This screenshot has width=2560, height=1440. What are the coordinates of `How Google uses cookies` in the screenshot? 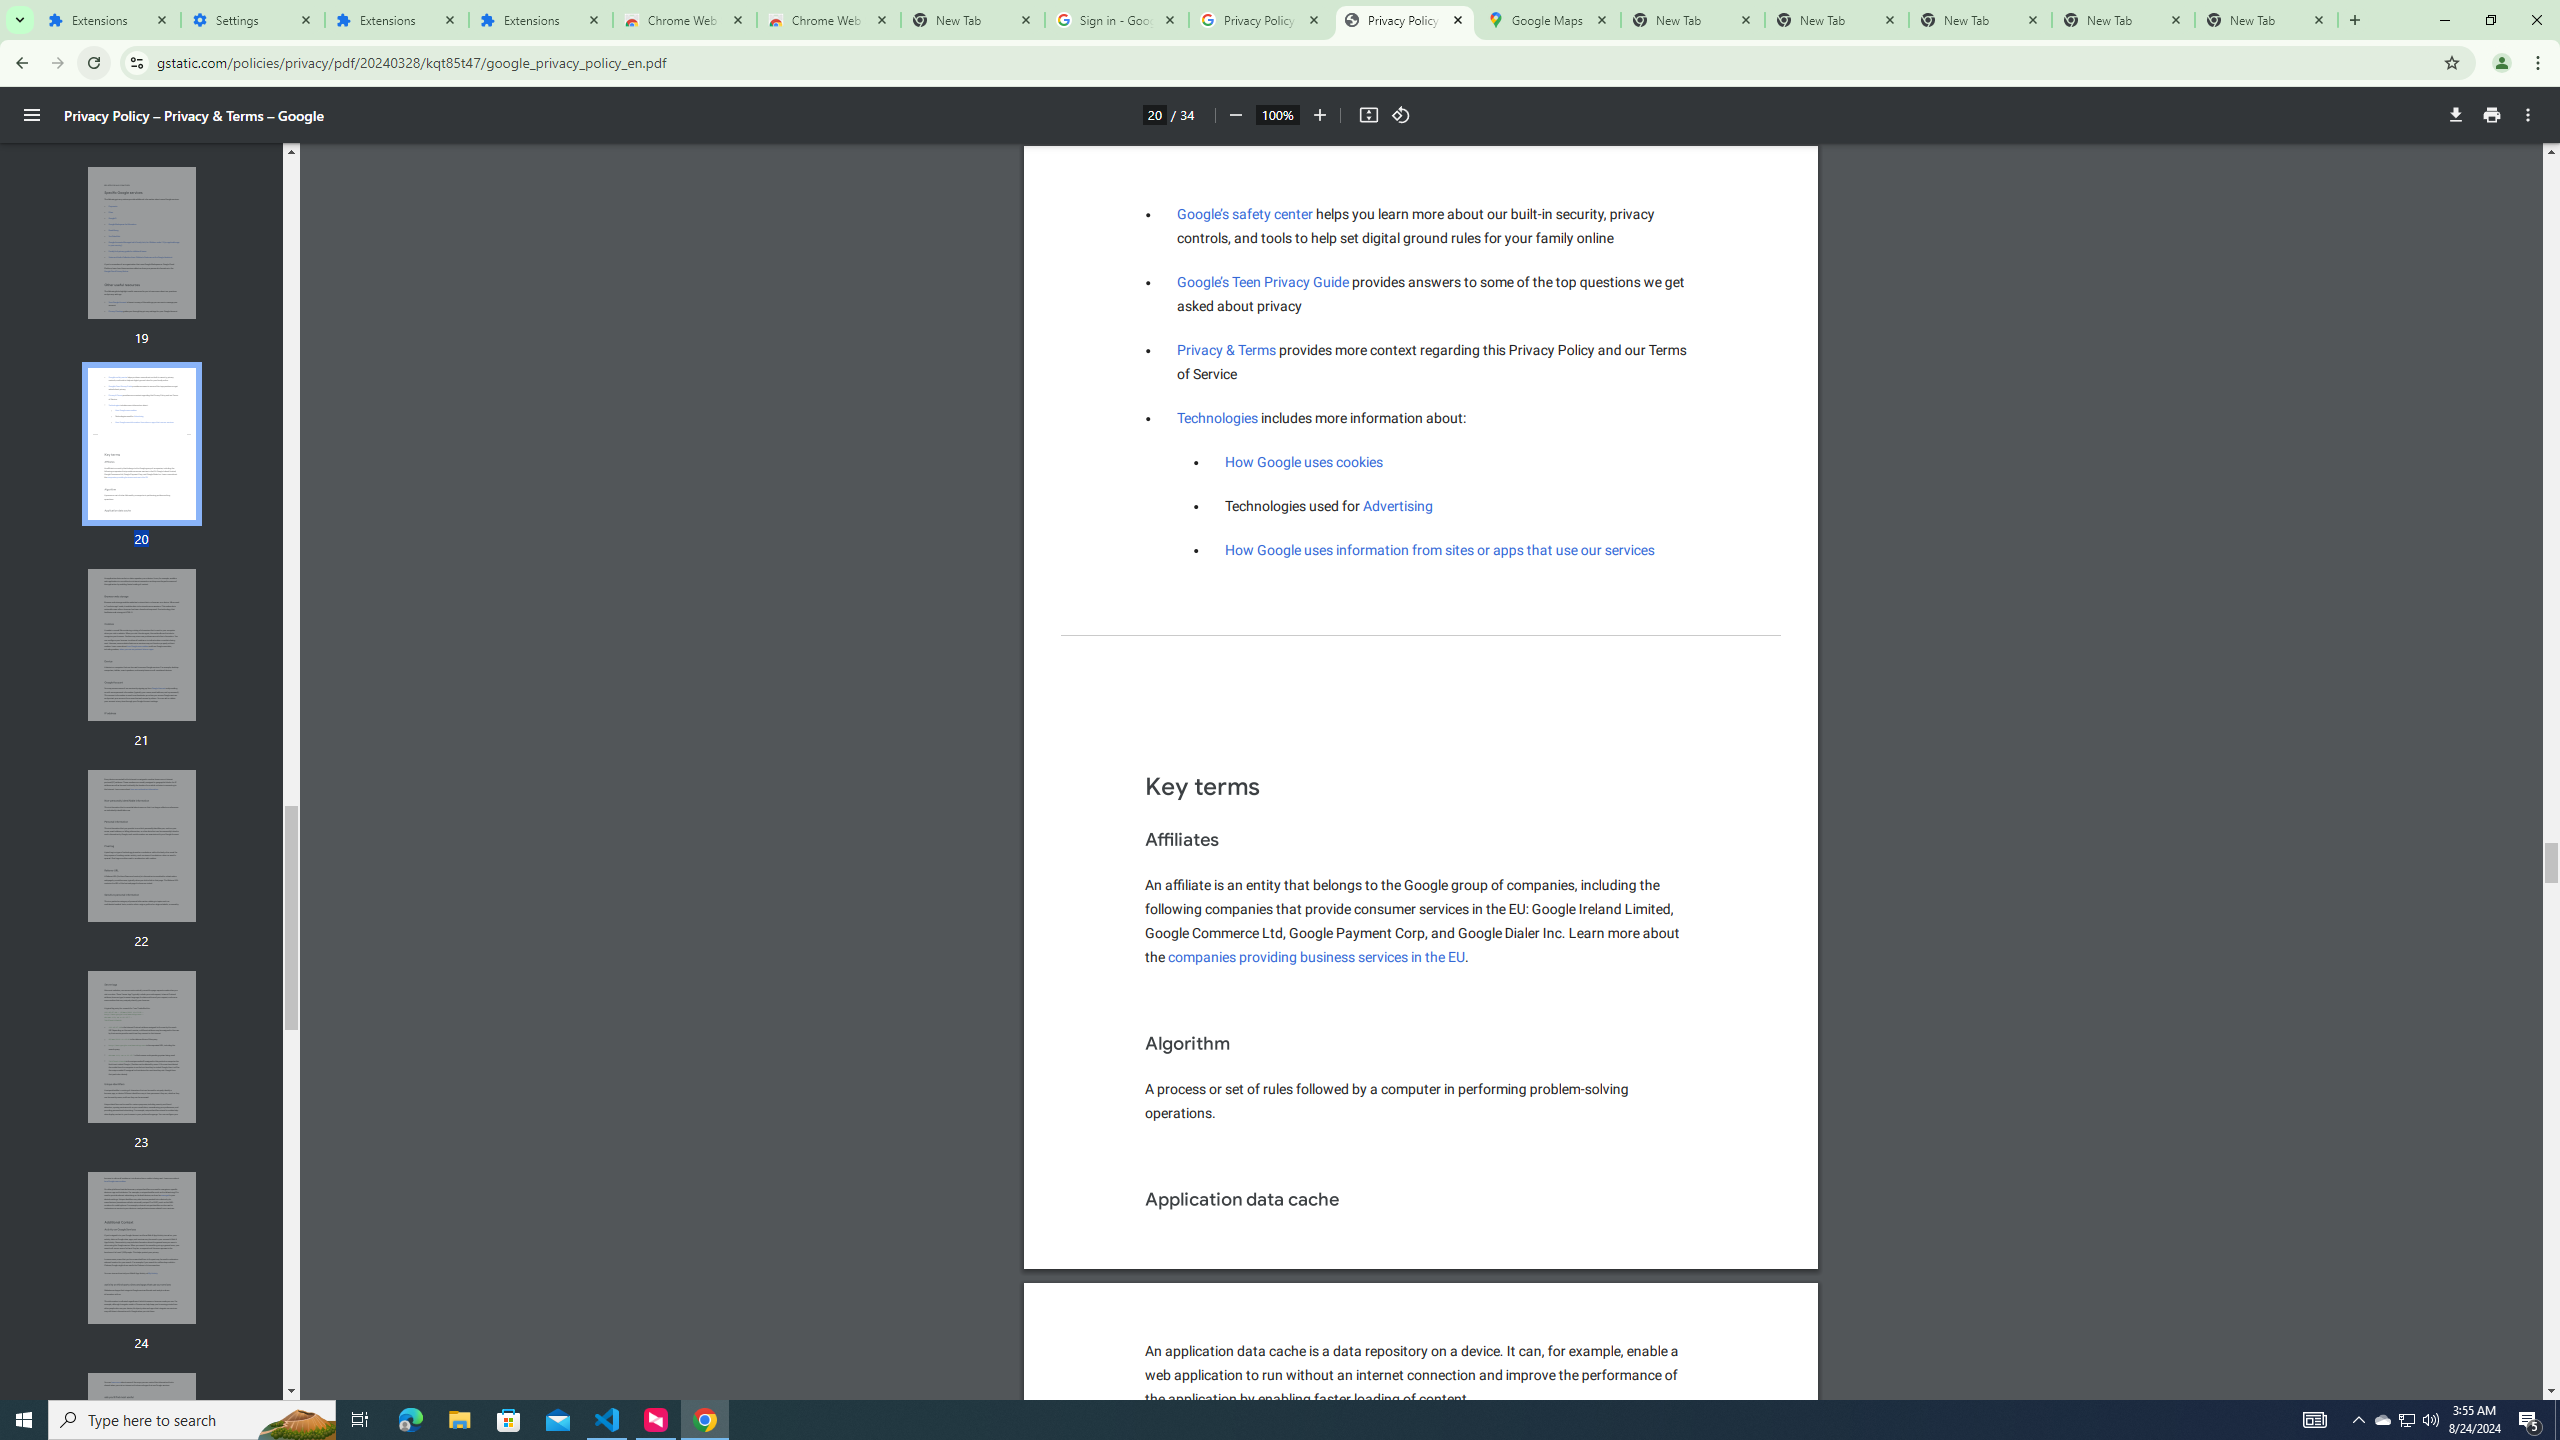 It's located at (1305, 462).